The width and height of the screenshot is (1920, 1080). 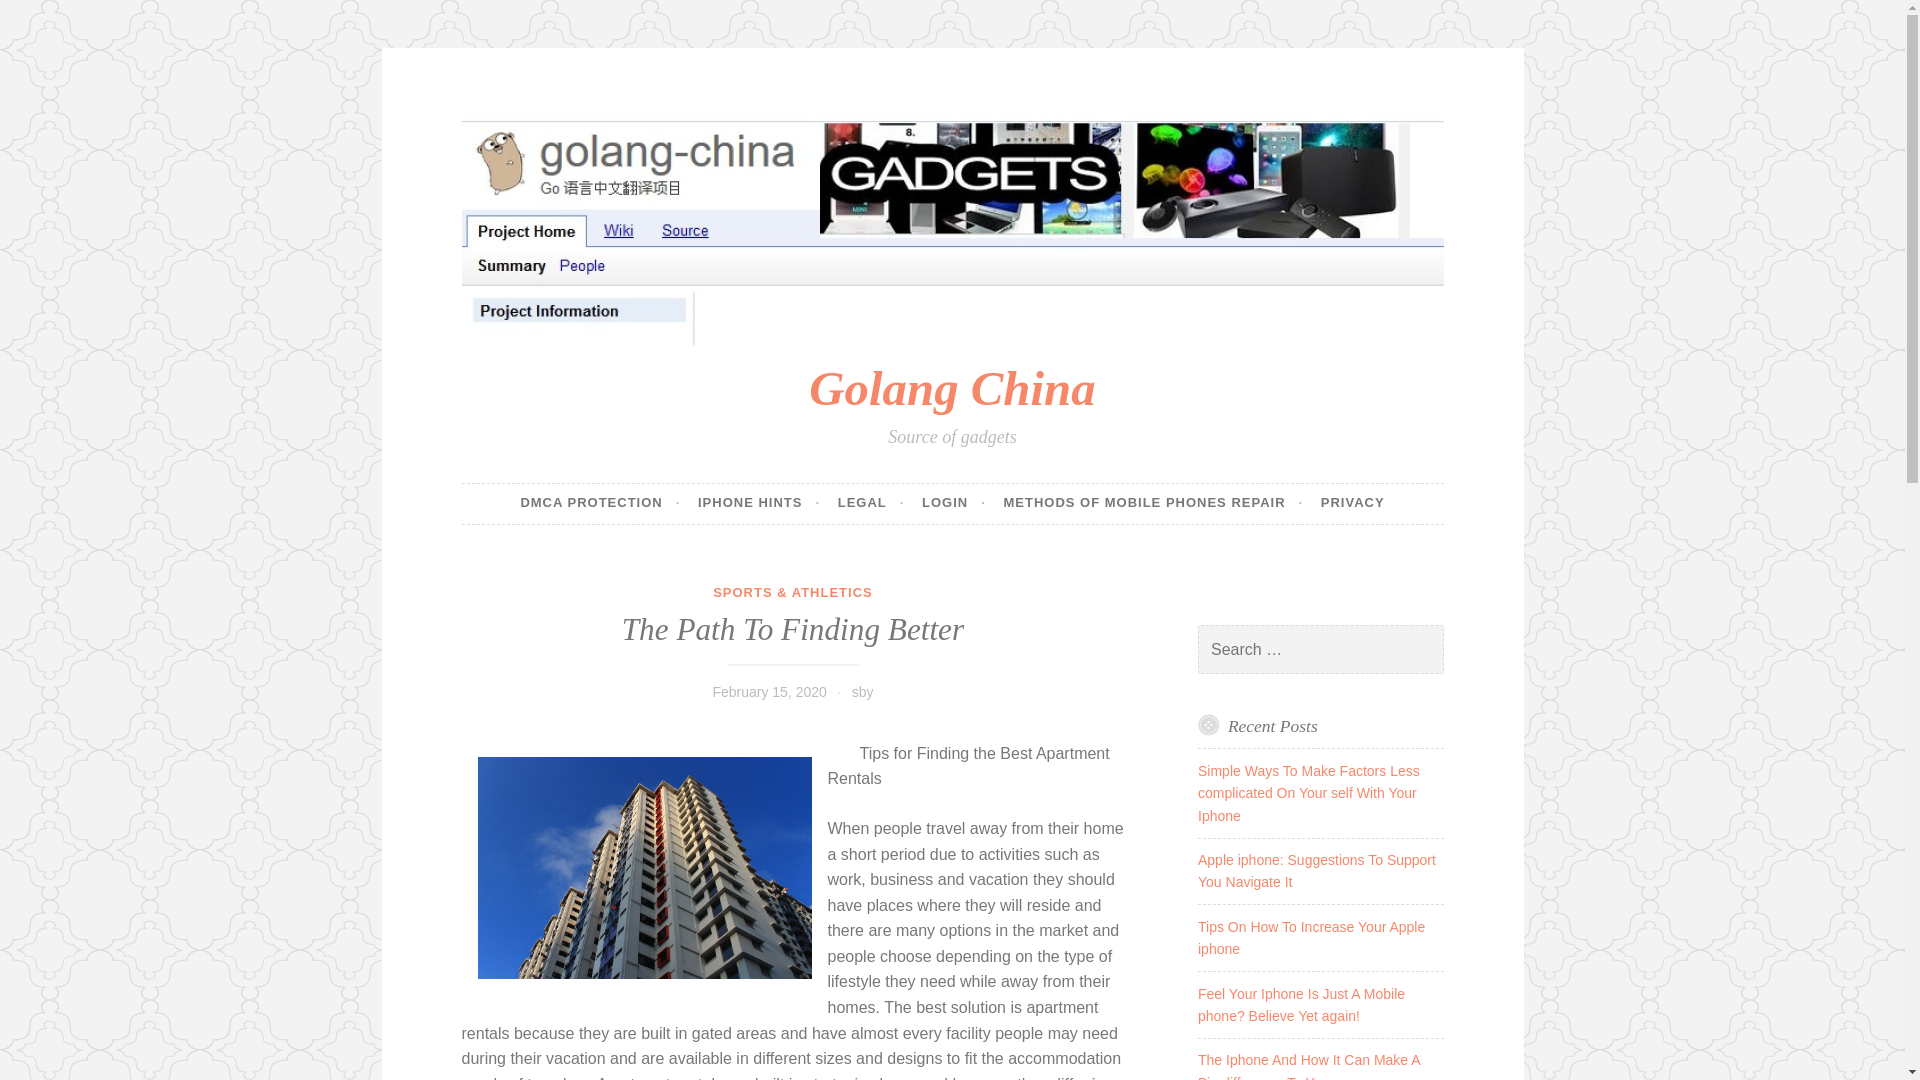 What do you see at coordinates (1309, 1066) in the screenshot?
I see `The Iphone And How It Can Make A Big difference To You` at bounding box center [1309, 1066].